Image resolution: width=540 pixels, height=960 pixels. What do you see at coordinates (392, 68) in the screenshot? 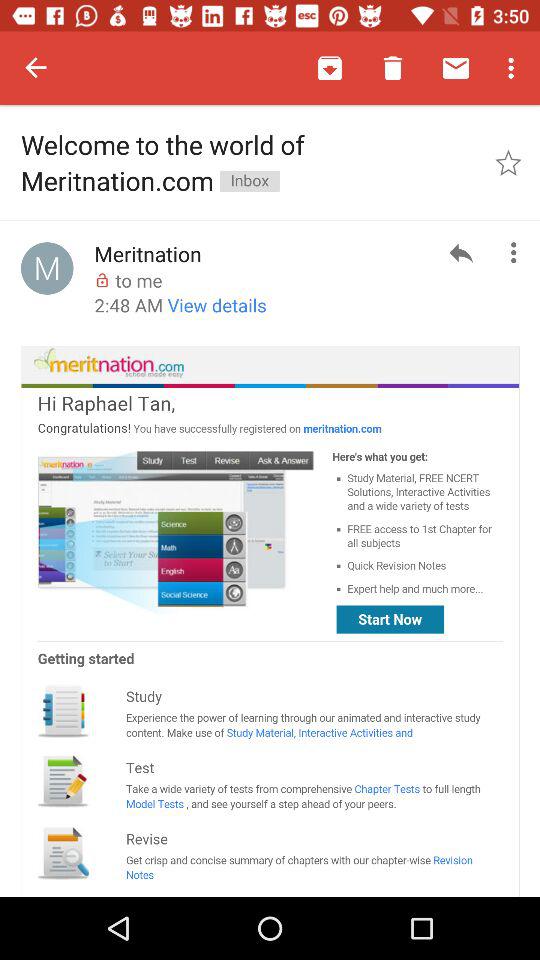
I see `the delete icon left to message icon shown on the top of the page` at bounding box center [392, 68].